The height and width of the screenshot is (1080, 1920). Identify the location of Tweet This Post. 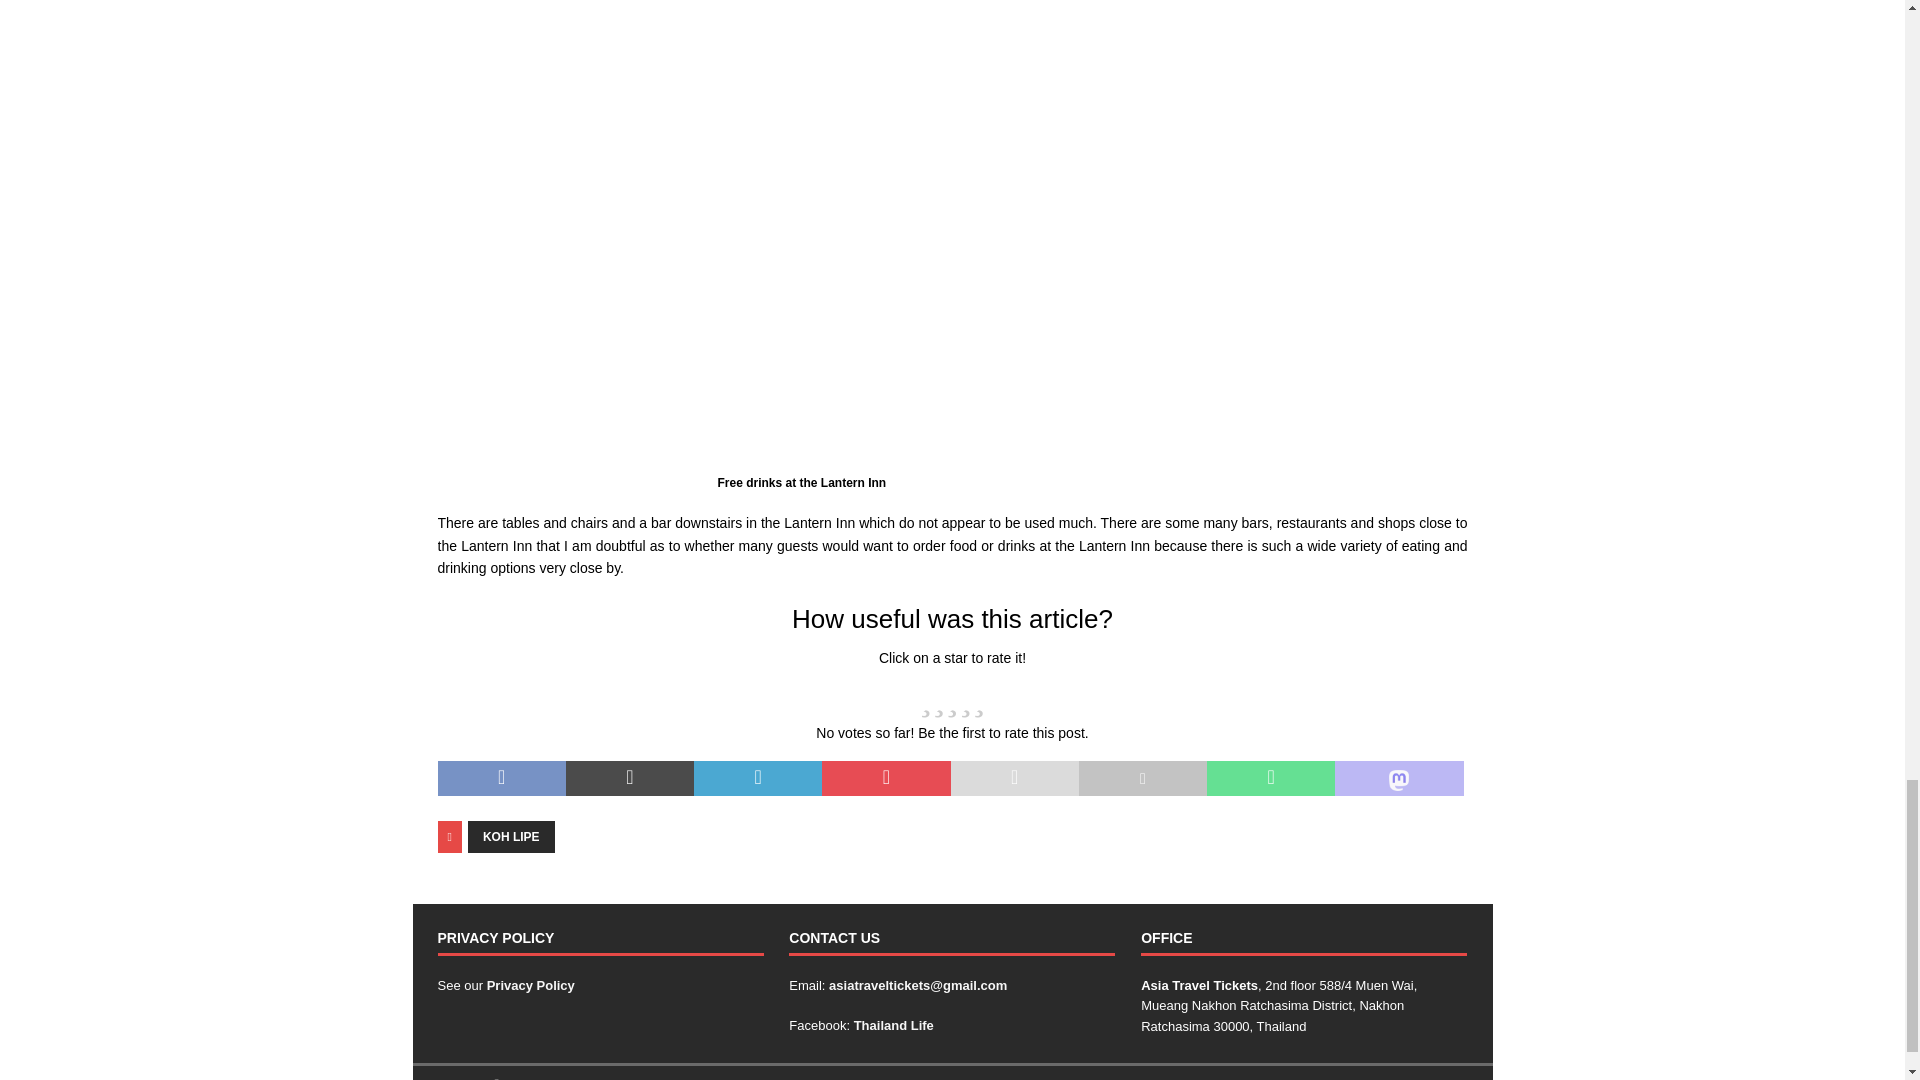
(630, 779).